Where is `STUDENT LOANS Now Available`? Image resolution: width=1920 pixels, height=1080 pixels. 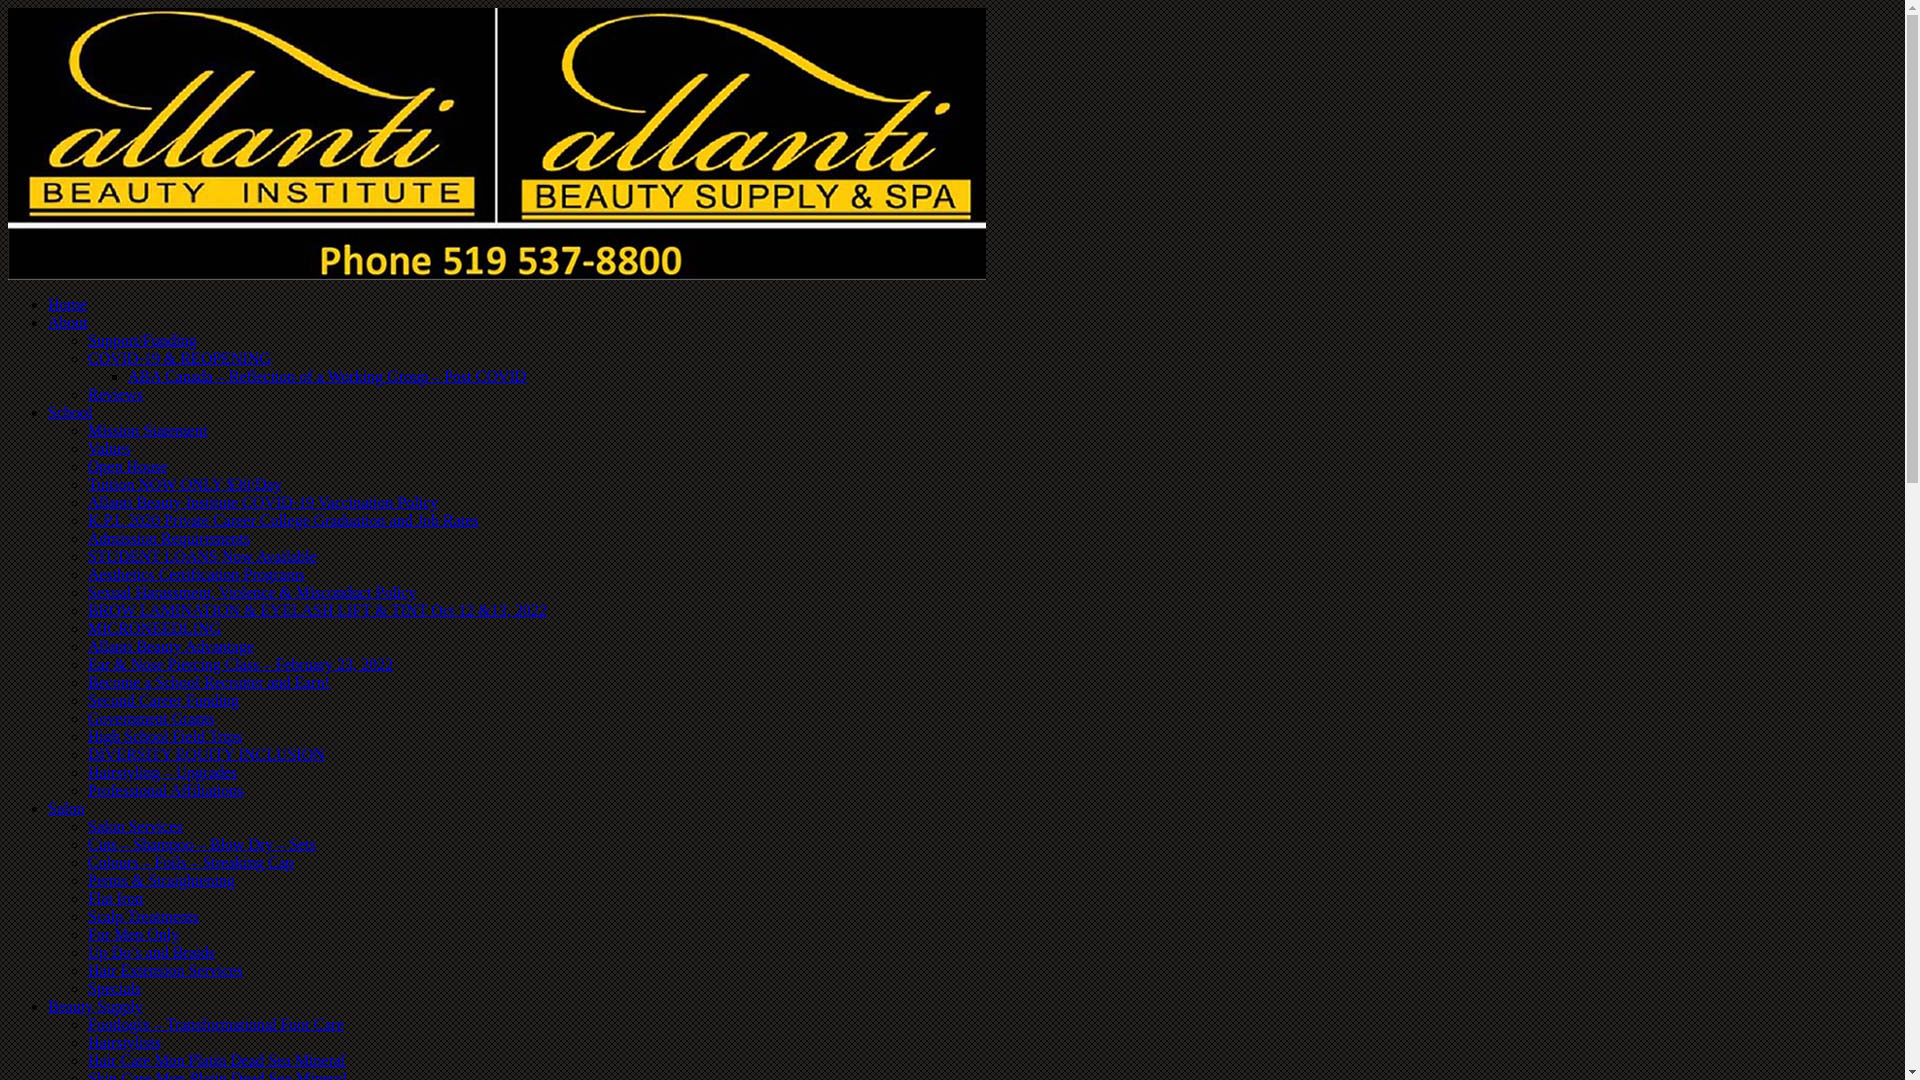
STUDENT LOANS Now Available is located at coordinates (202, 556).